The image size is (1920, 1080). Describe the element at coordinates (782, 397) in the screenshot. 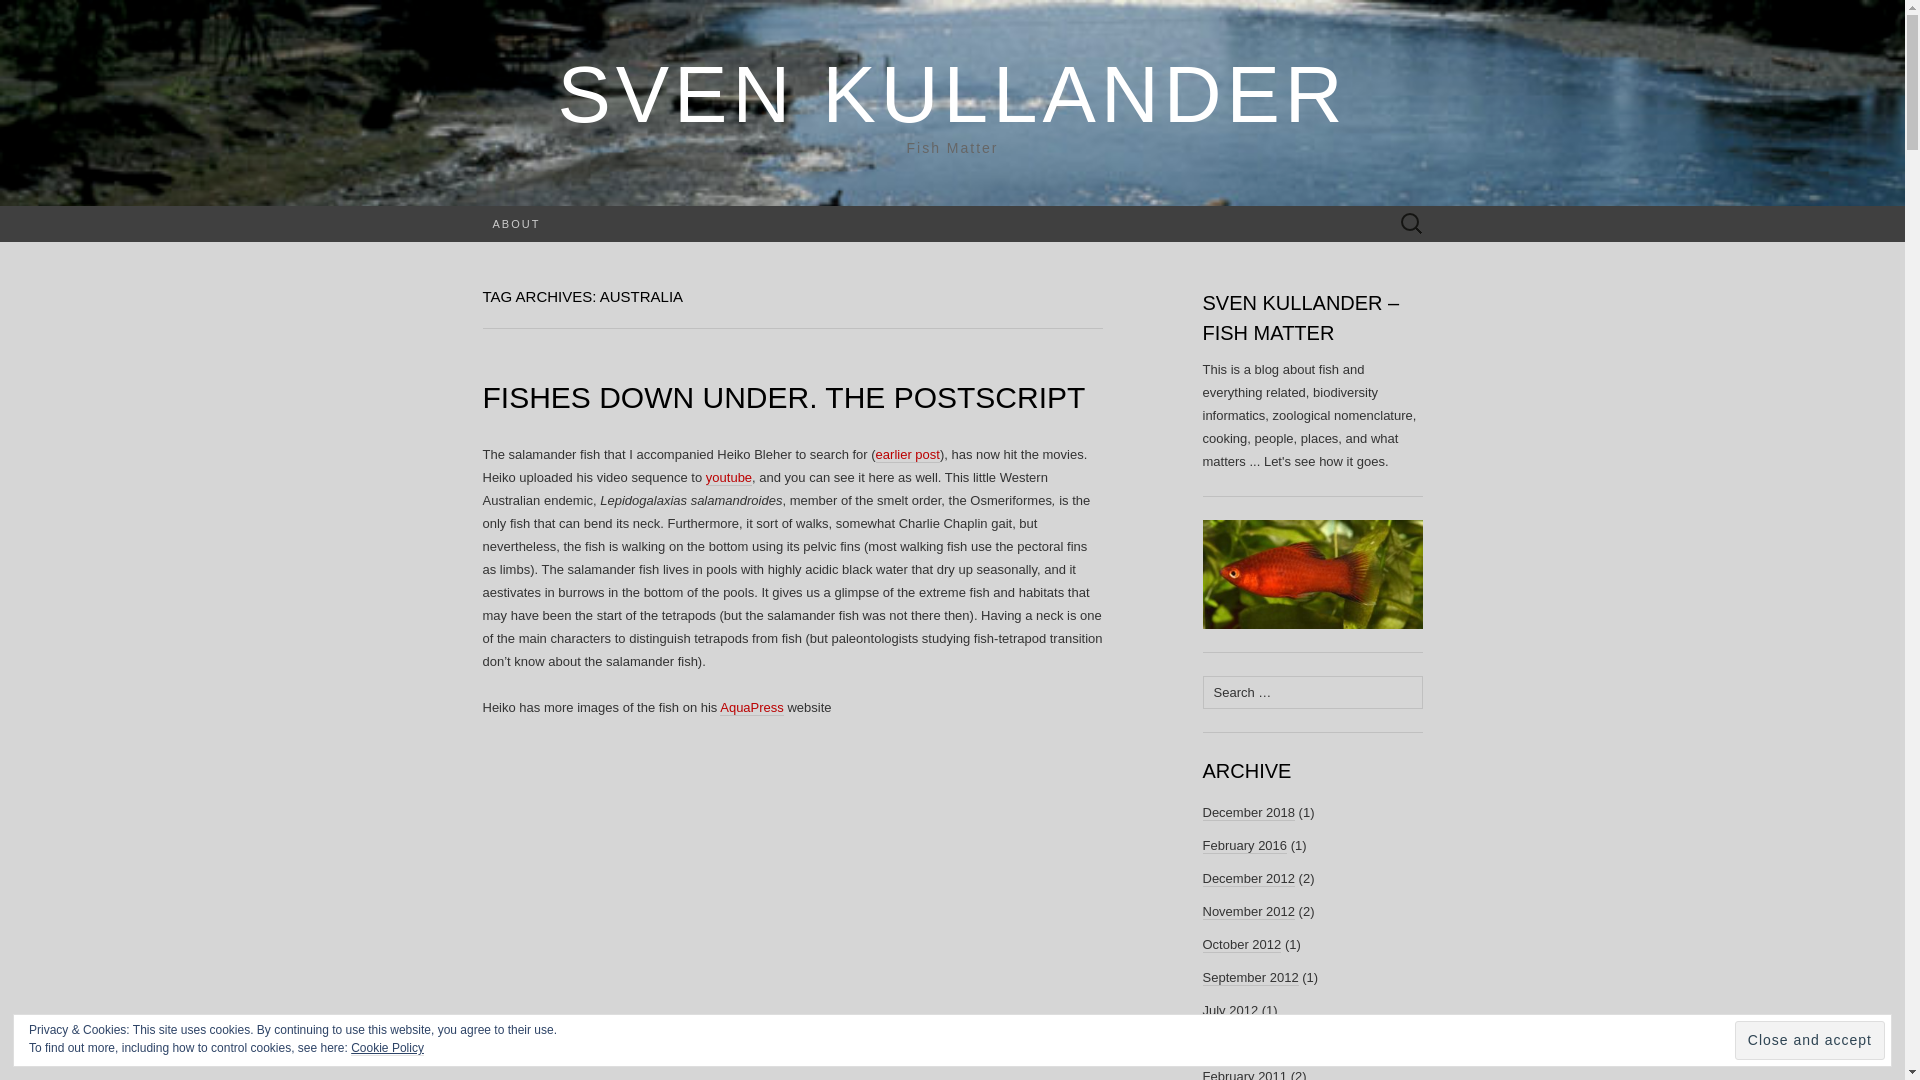

I see `FISHES DOWN UNDER. THE POSTSCRIPT` at that location.